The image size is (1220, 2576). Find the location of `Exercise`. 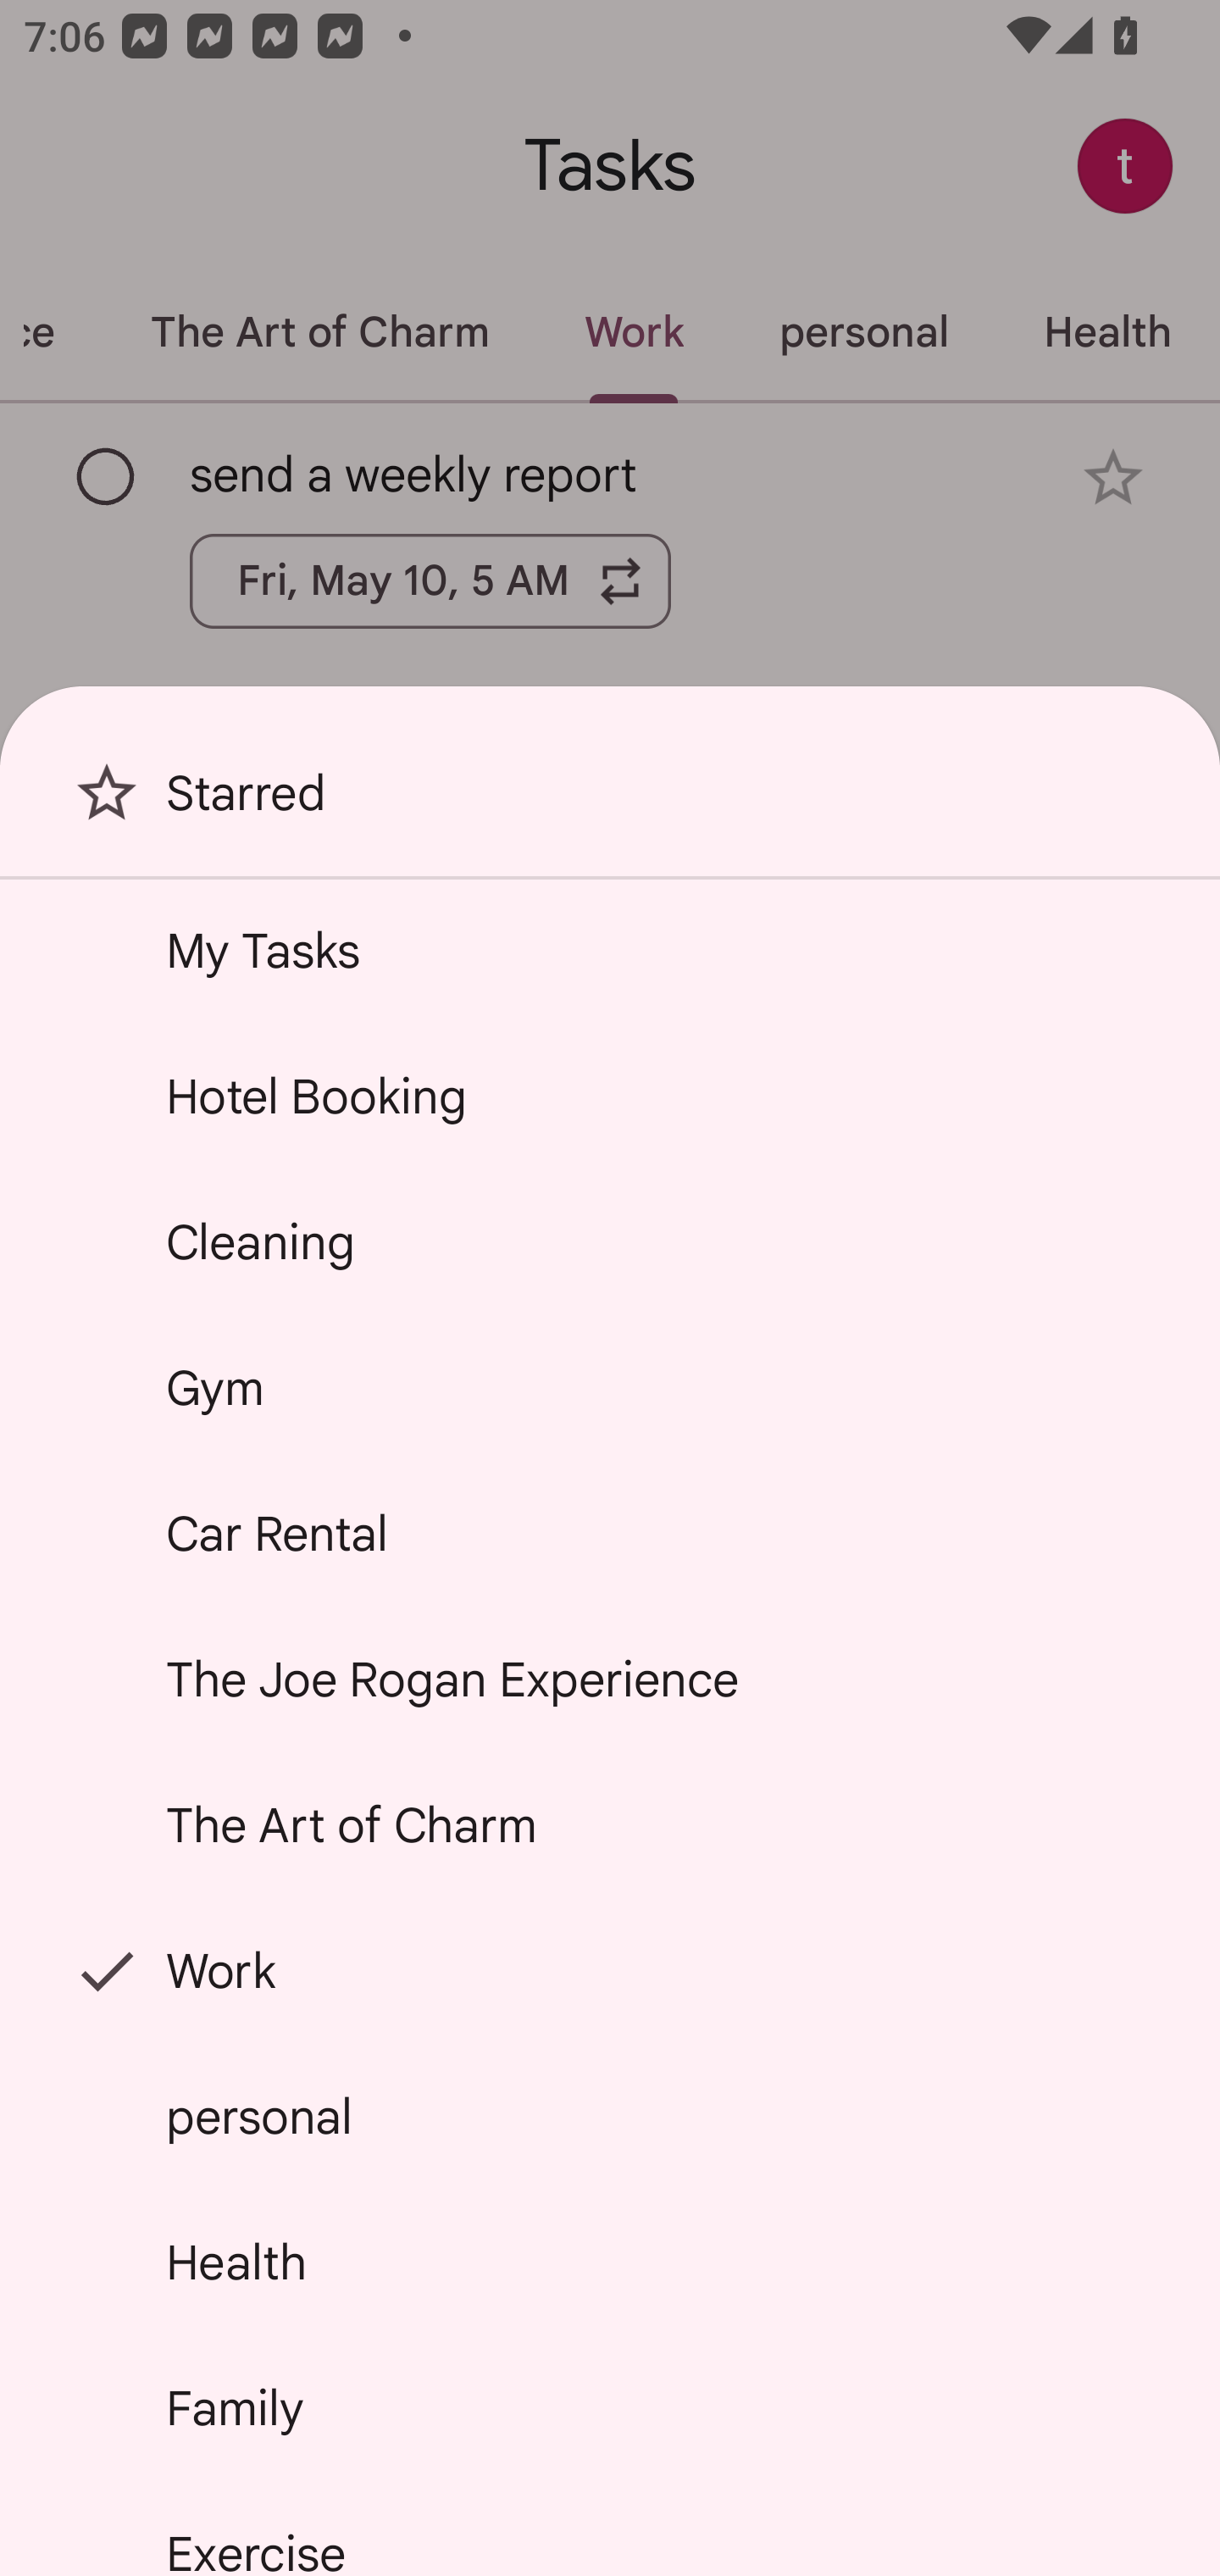

Exercise is located at coordinates (610, 2529).